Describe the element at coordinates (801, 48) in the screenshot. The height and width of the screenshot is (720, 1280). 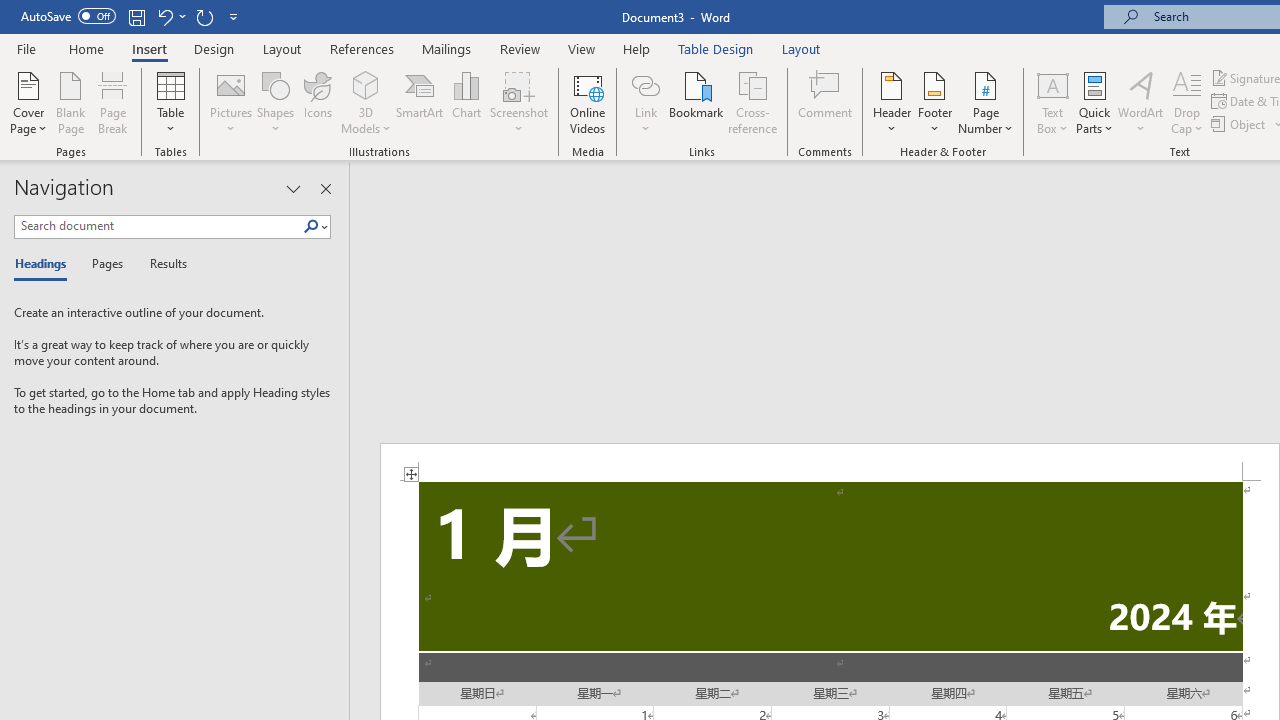
I see `Layout` at that location.